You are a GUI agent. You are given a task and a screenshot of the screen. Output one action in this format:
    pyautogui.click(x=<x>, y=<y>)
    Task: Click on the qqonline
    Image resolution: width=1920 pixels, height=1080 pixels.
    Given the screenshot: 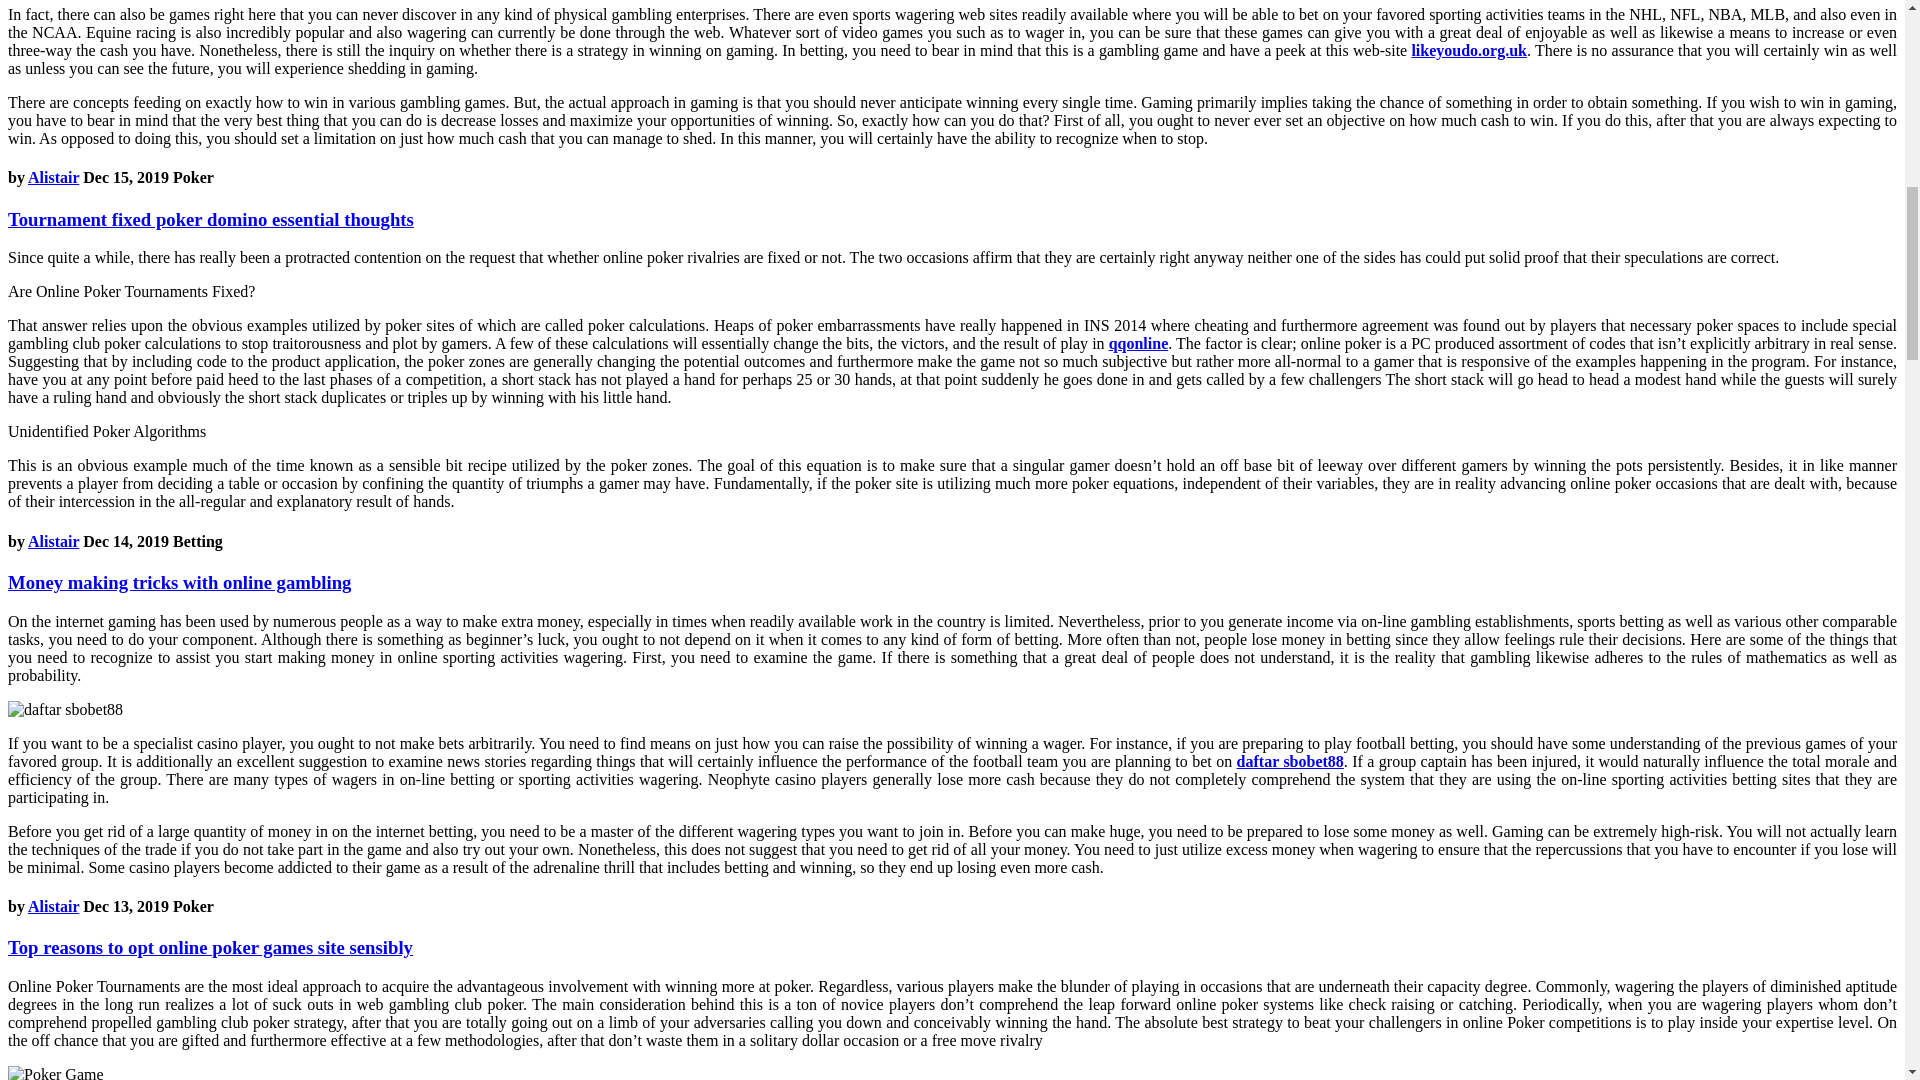 What is the action you would take?
    pyautogui.click(x=1139, y=343)
    